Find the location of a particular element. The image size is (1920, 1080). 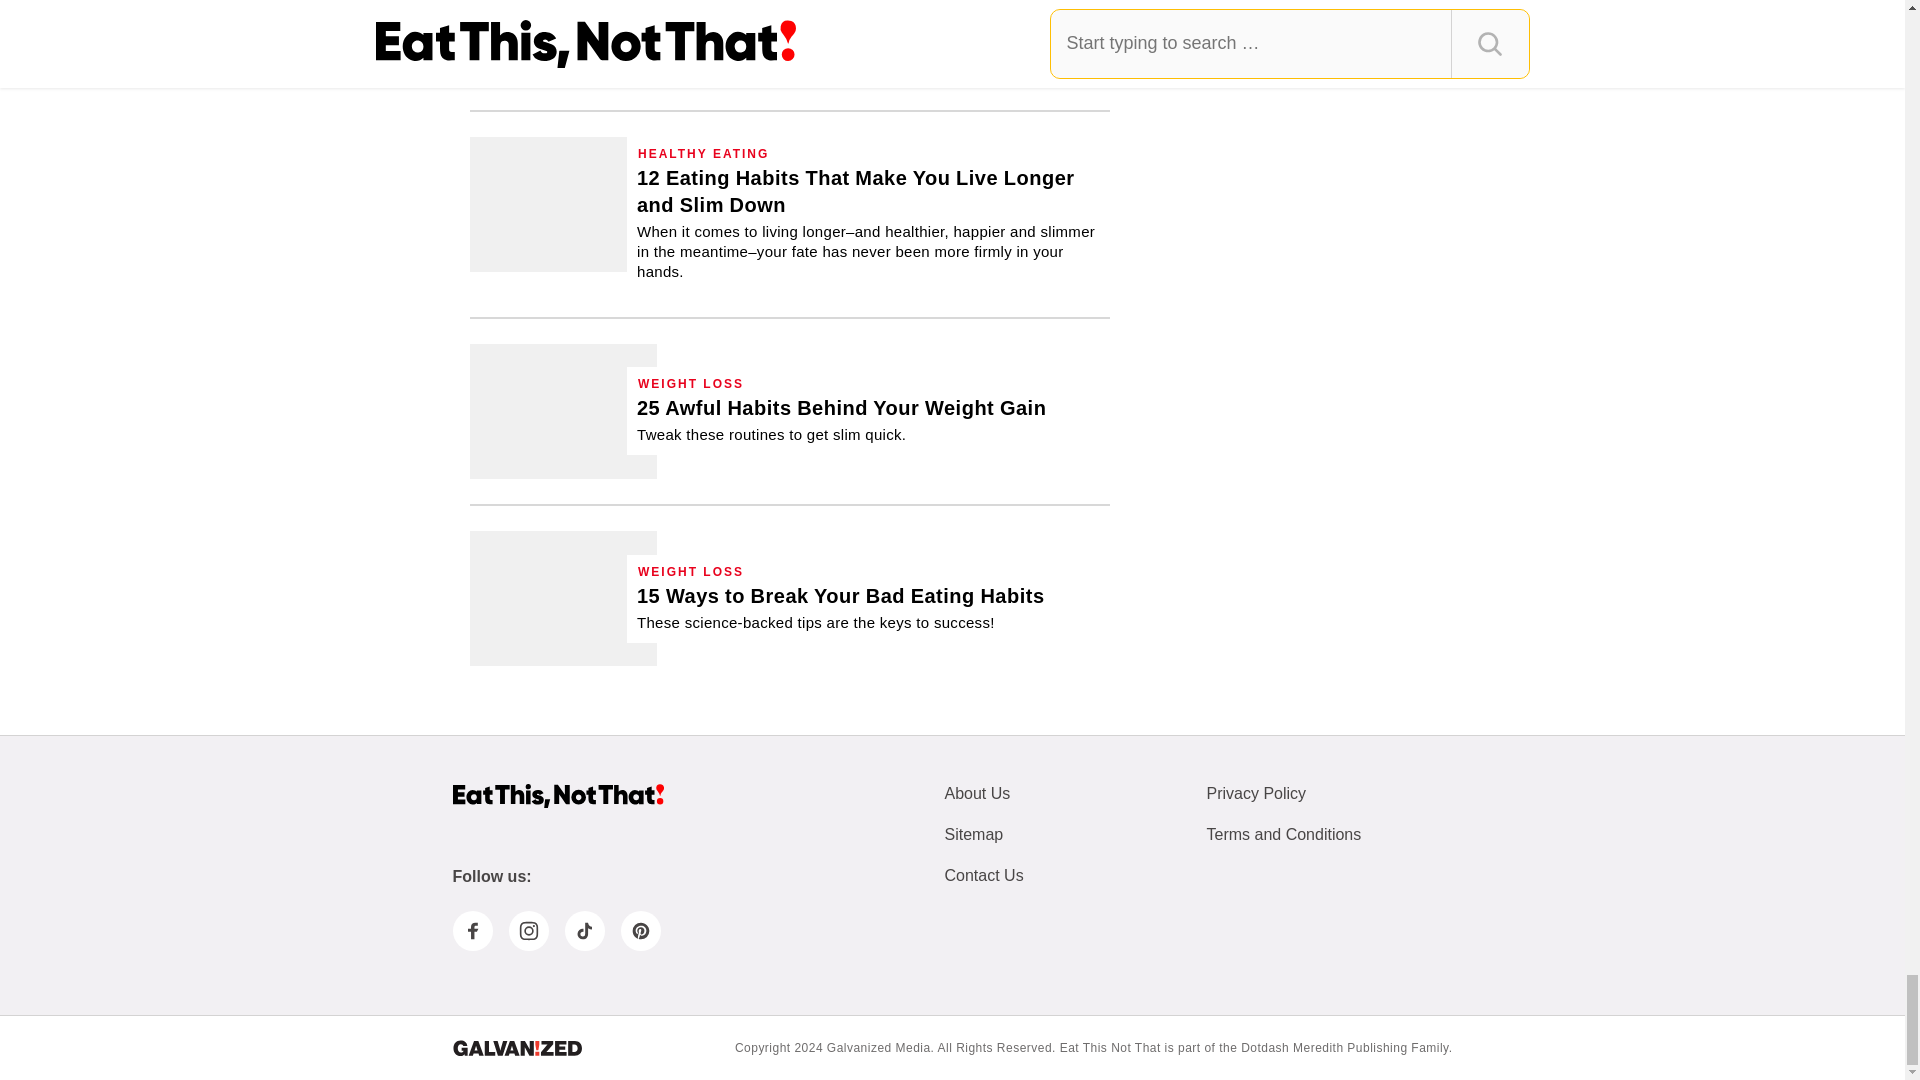

12 Eating Habits That Make You Live Longer and Slim Down is located at coordinates (868, 223).